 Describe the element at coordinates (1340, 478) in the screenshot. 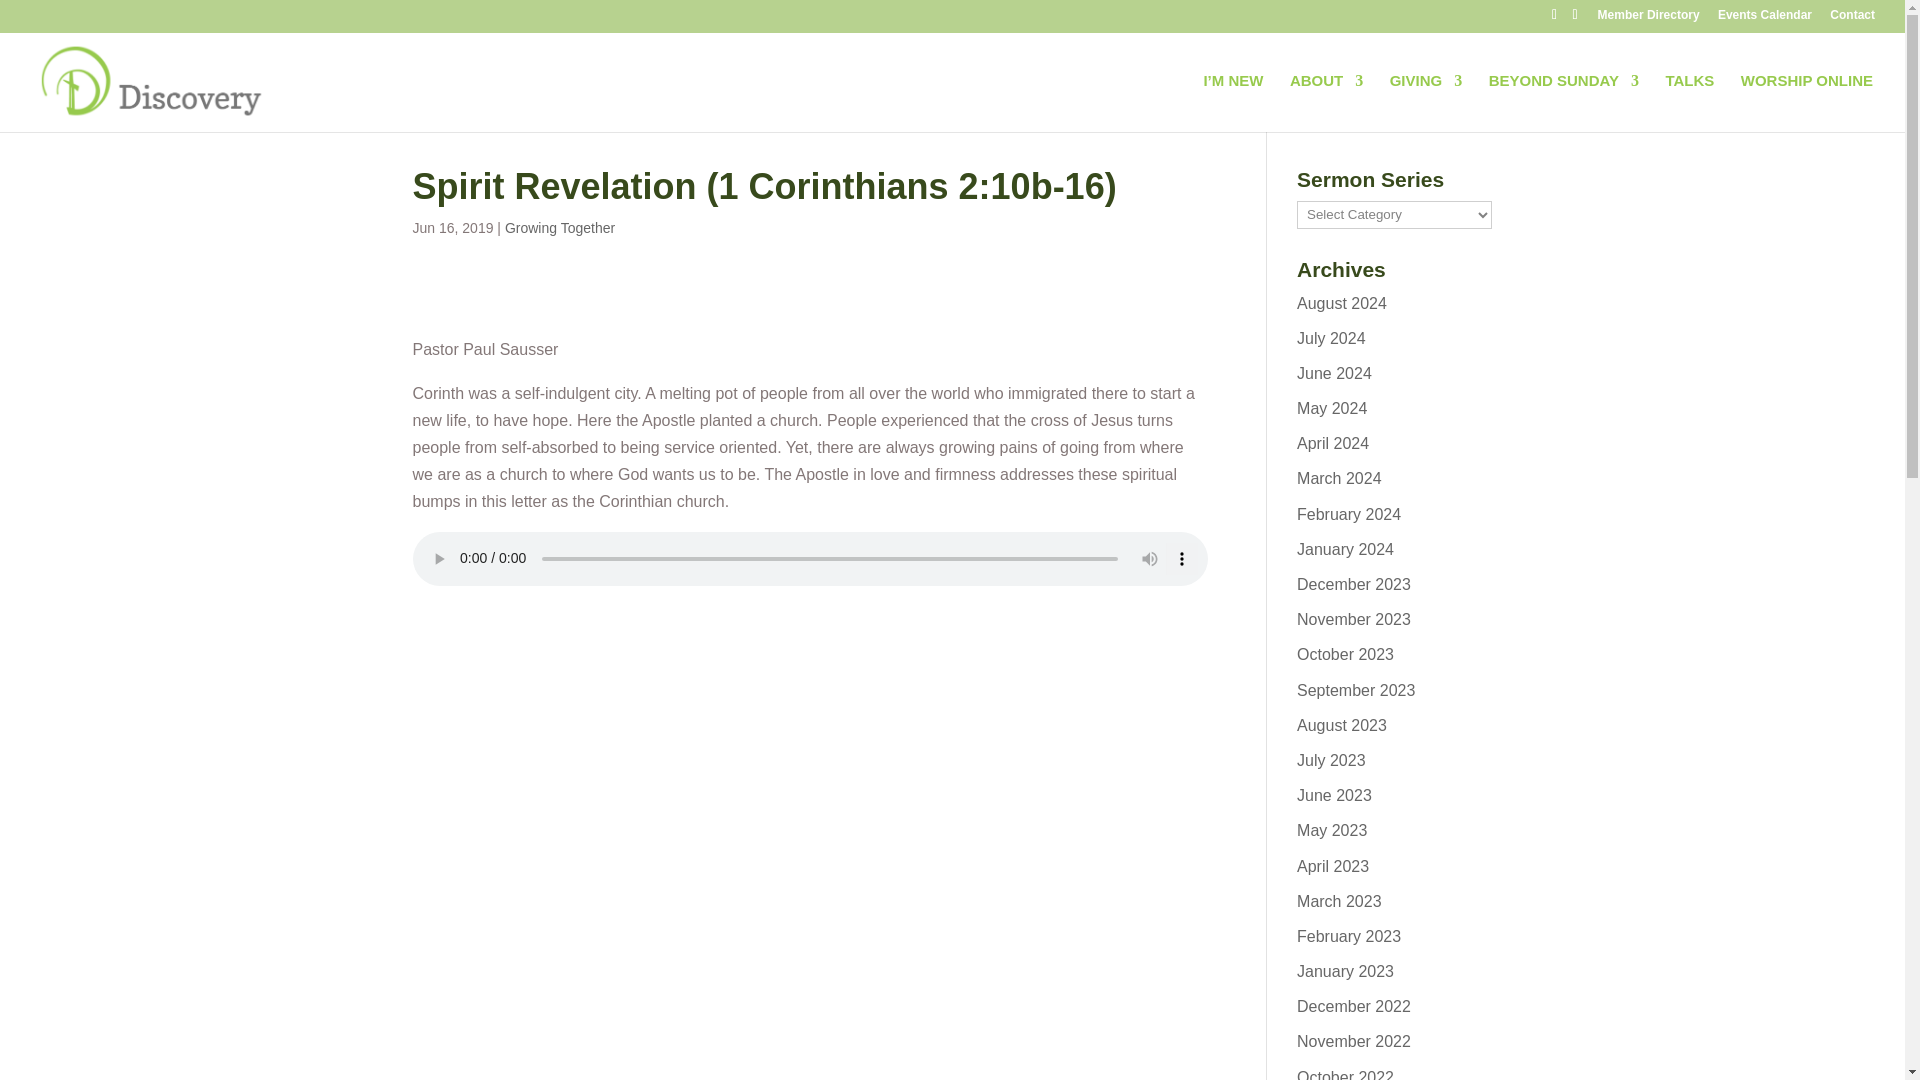

I see `March 2024` at that location.